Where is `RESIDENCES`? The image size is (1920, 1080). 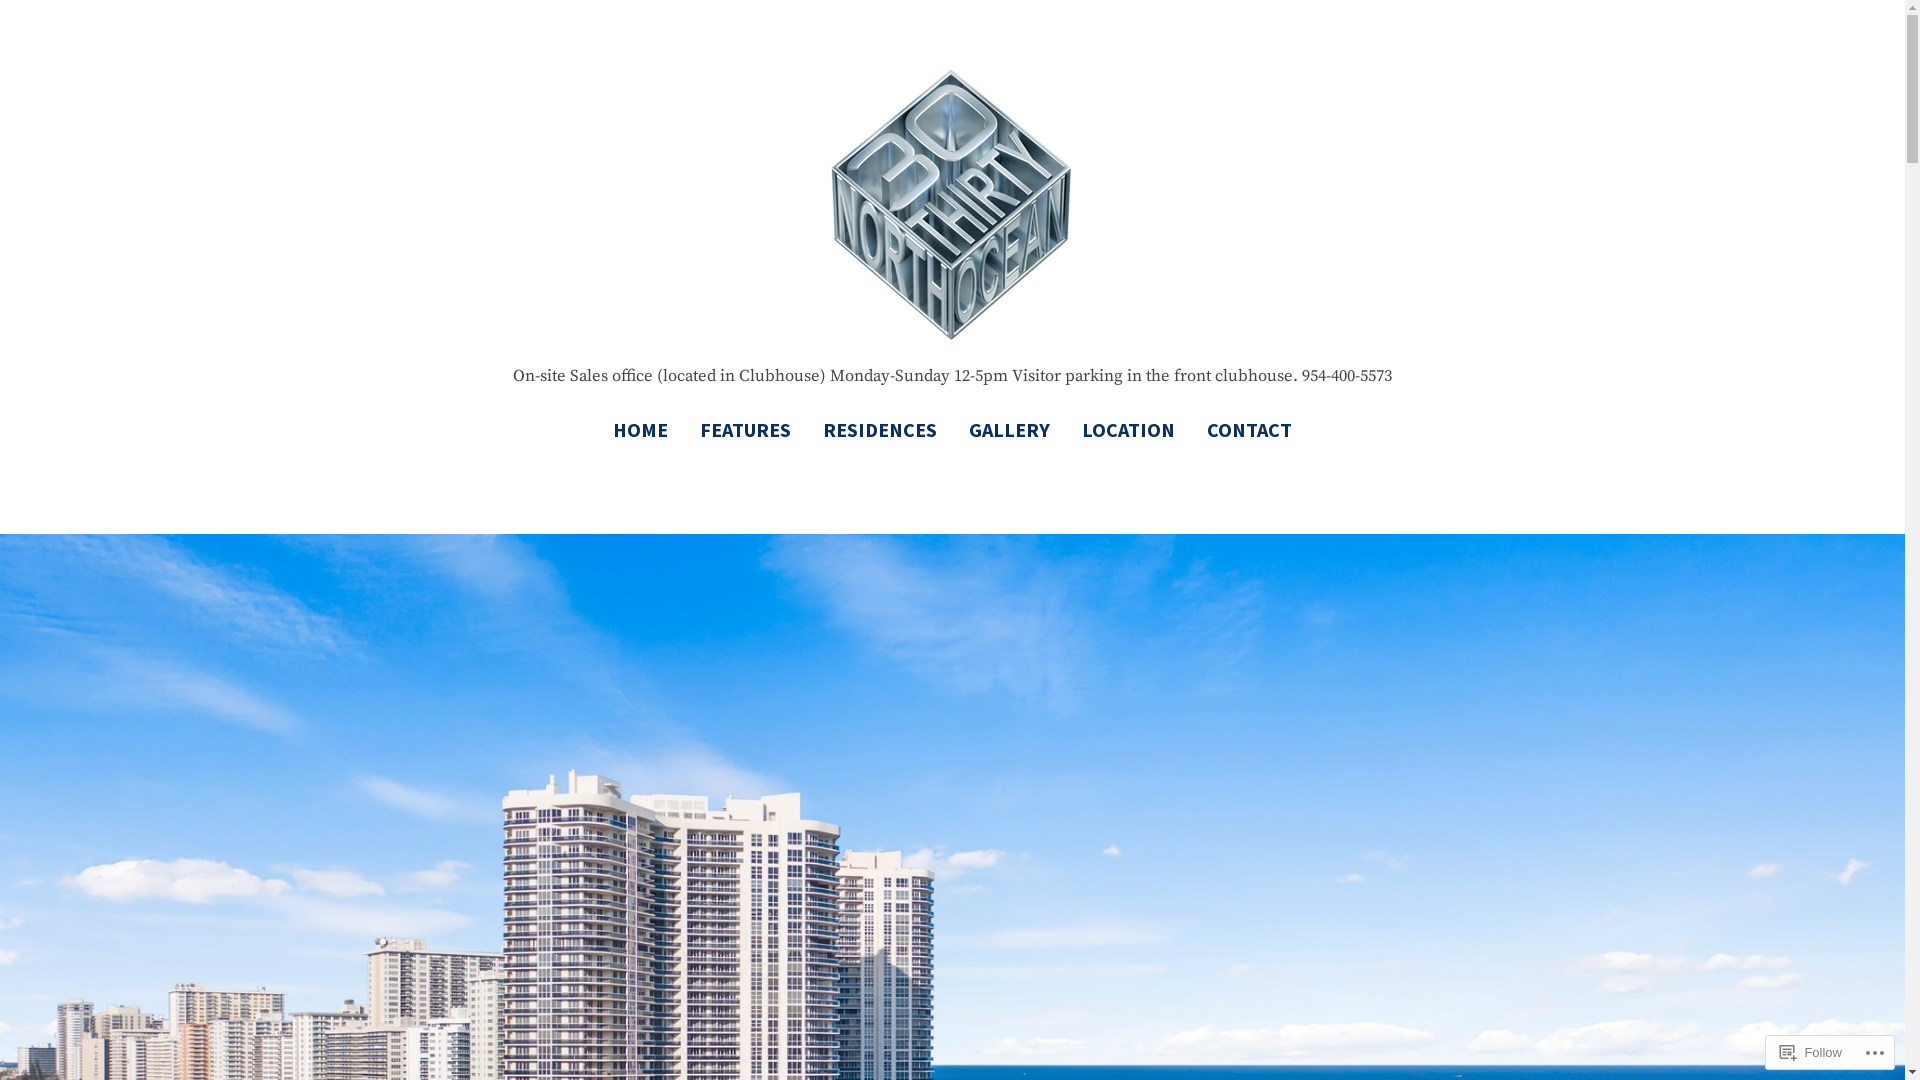
RESIDENCES is located at coordinates (880, 430).